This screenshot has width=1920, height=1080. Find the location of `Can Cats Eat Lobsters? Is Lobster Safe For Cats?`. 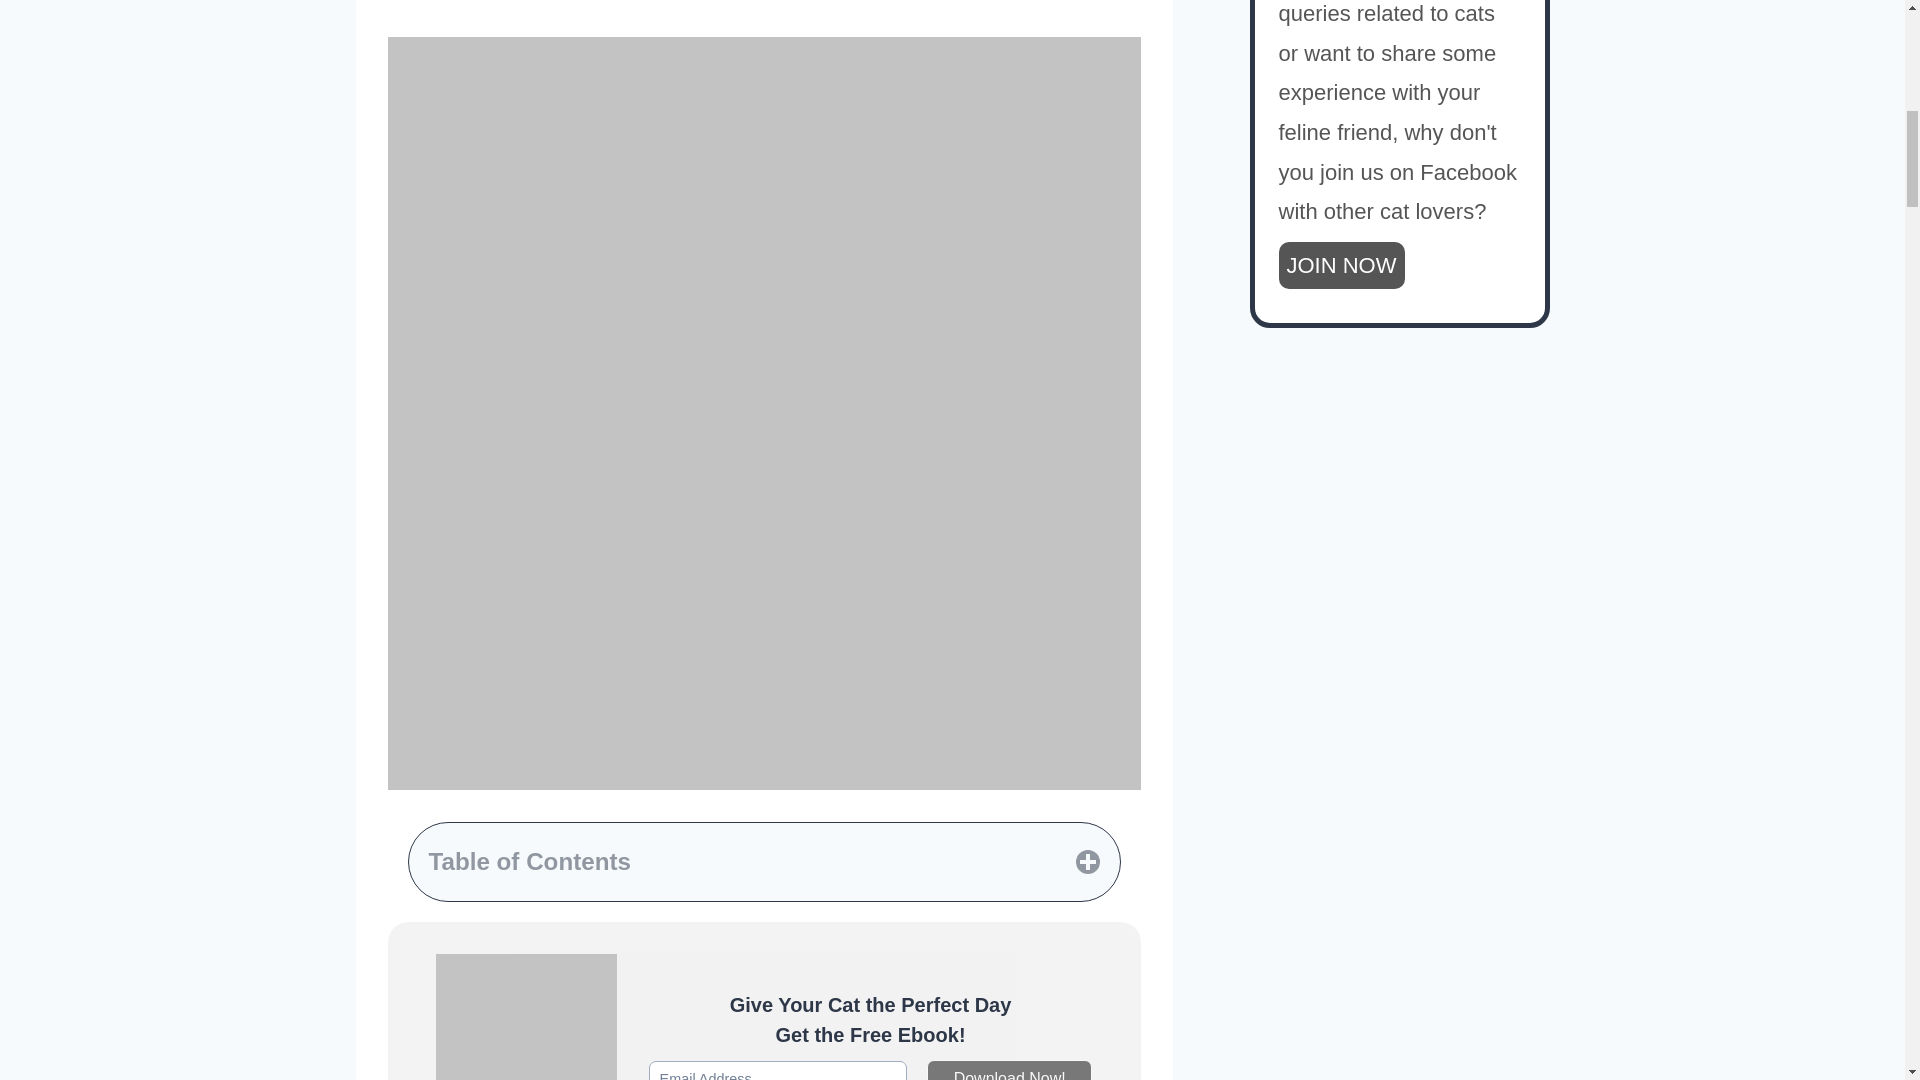

Can Cats Eat Lobsters? Is Lobster Safe For Cats? is located at coordinates (526, 1016).